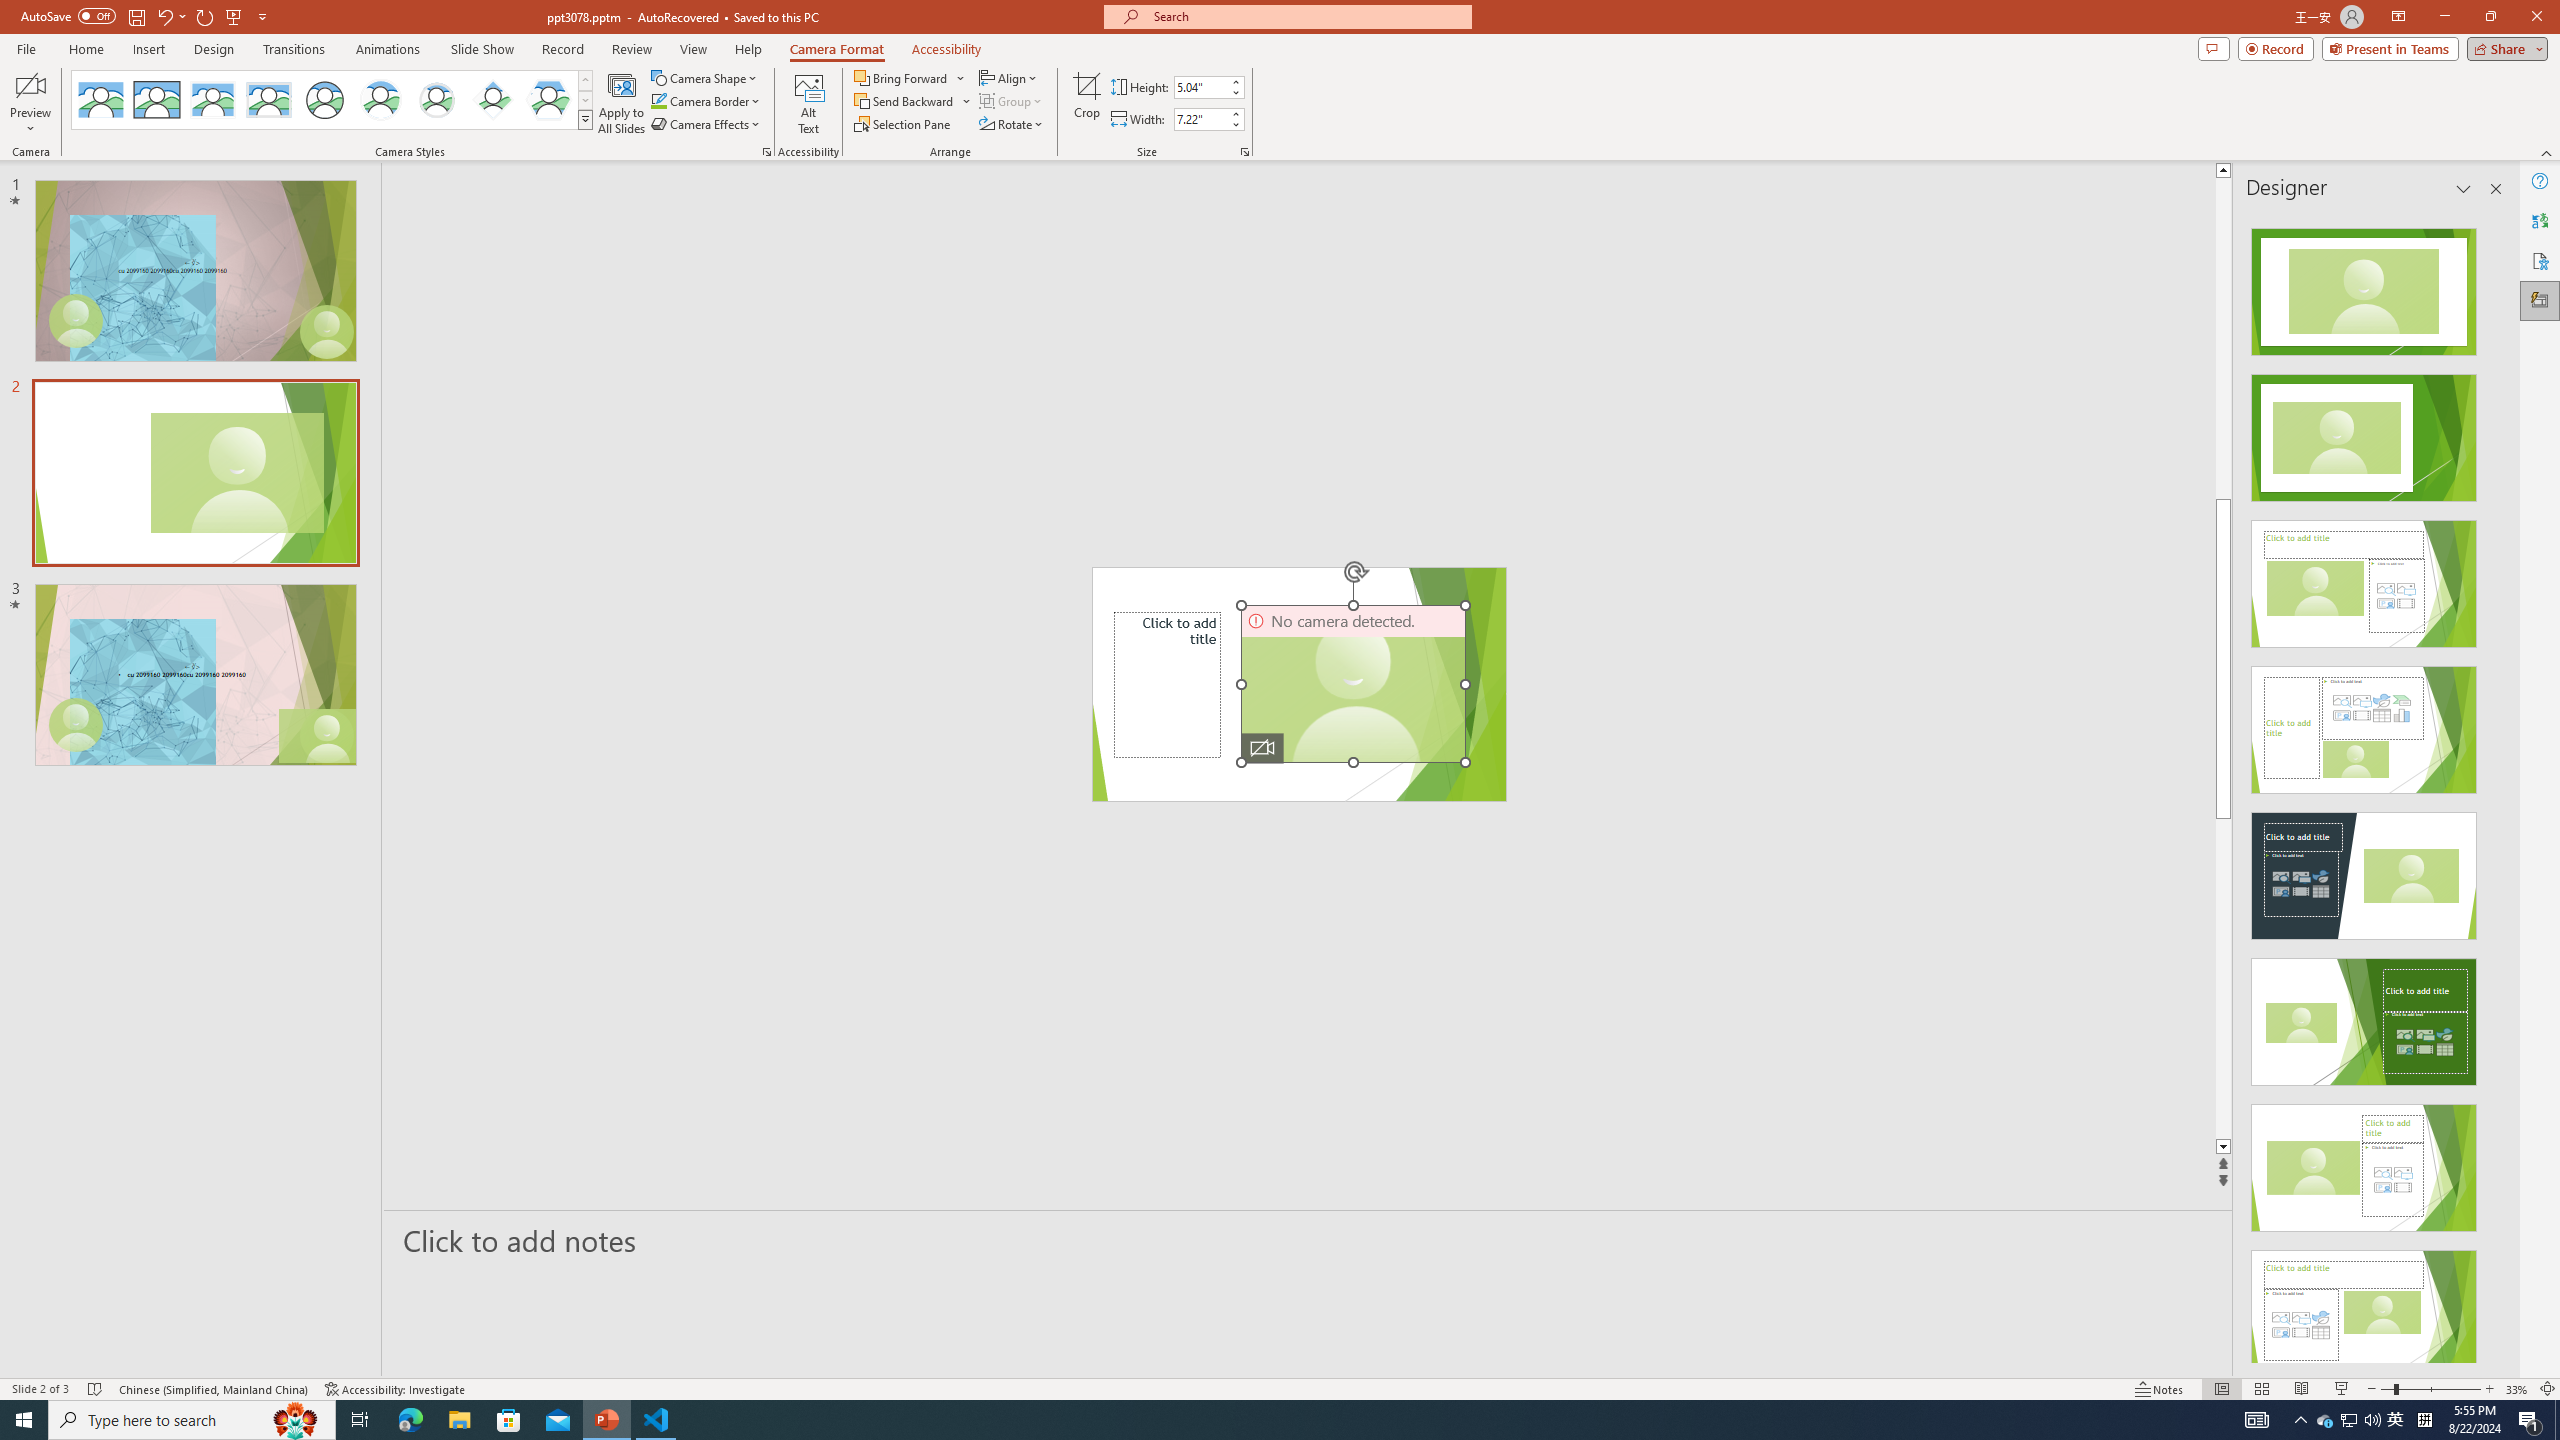 This screenshot has width=2560, height=1440. Describe the element at coordinates (904, 100) in the screenshot. I see `Send Backward` at that location.